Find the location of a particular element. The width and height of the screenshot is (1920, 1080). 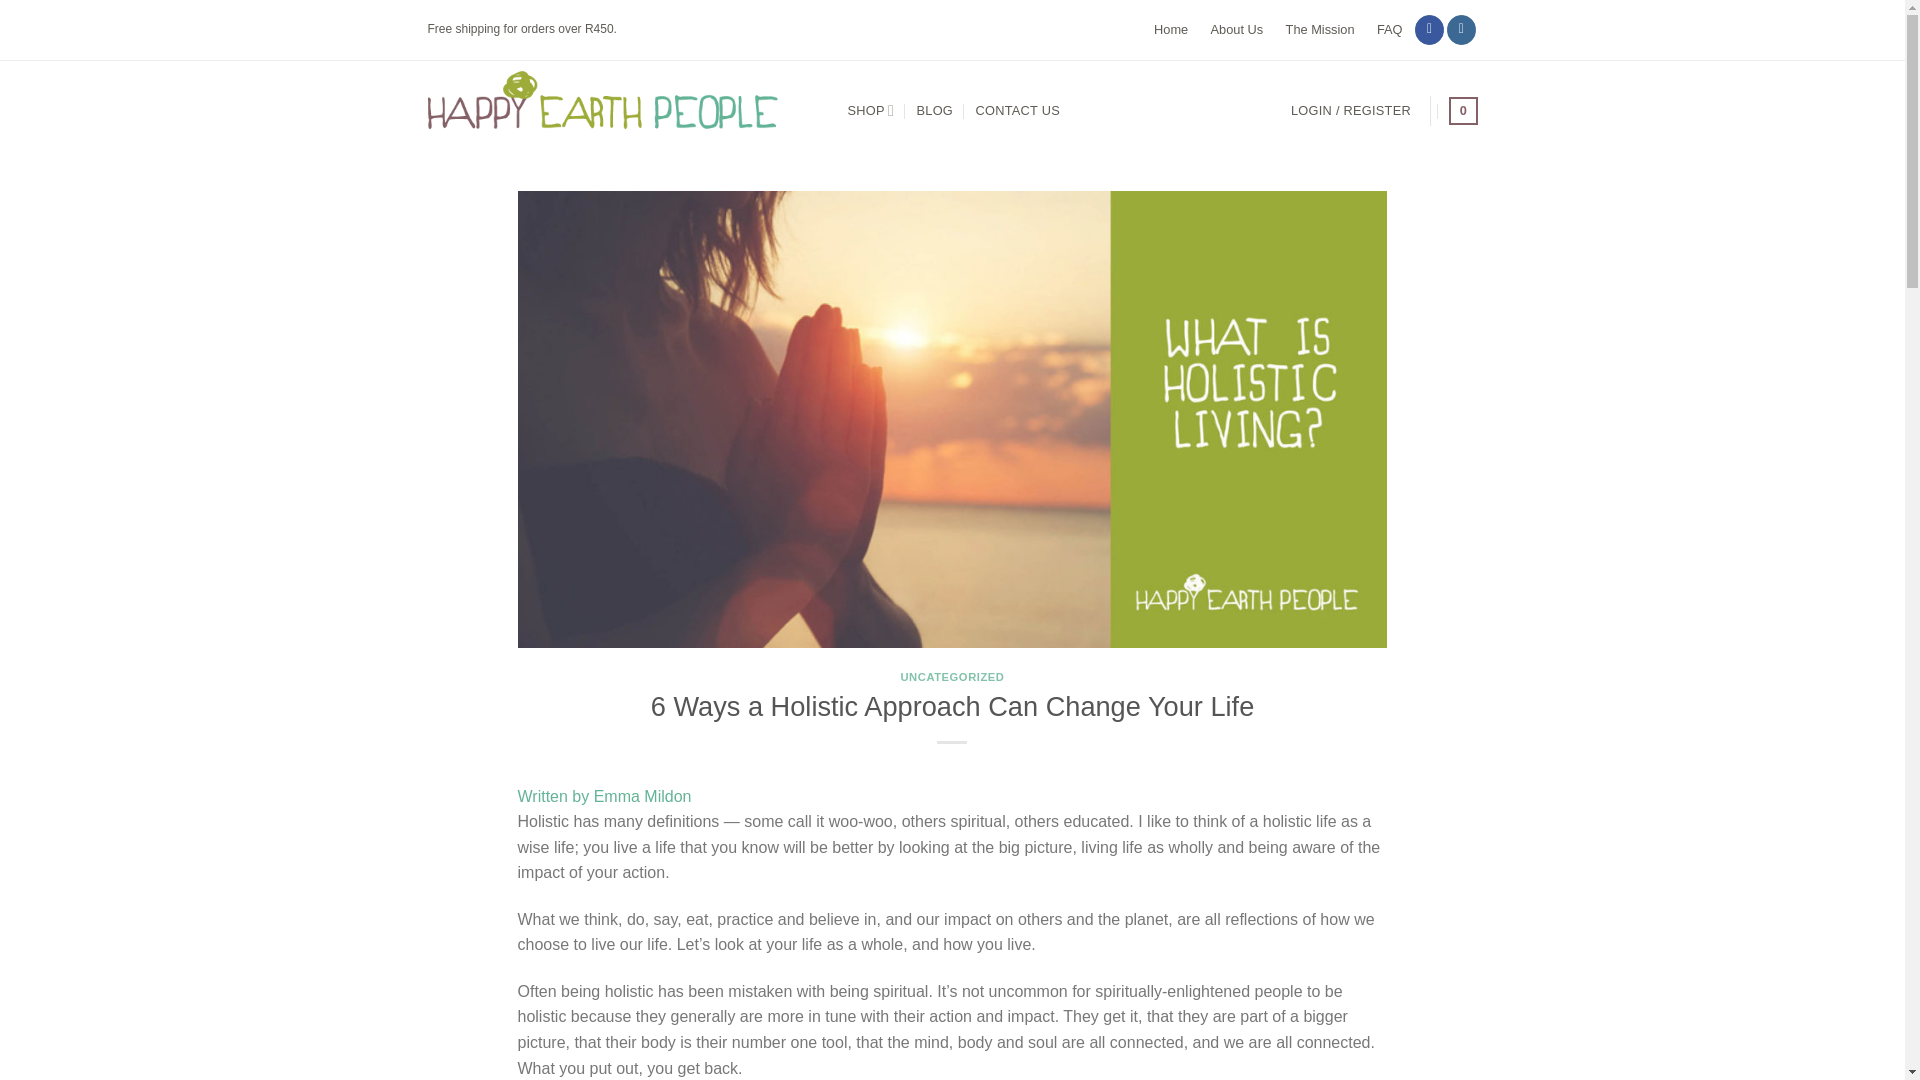

Happy Earth People - Lets live in harmony with nature. is located at coordinates (622, 110).